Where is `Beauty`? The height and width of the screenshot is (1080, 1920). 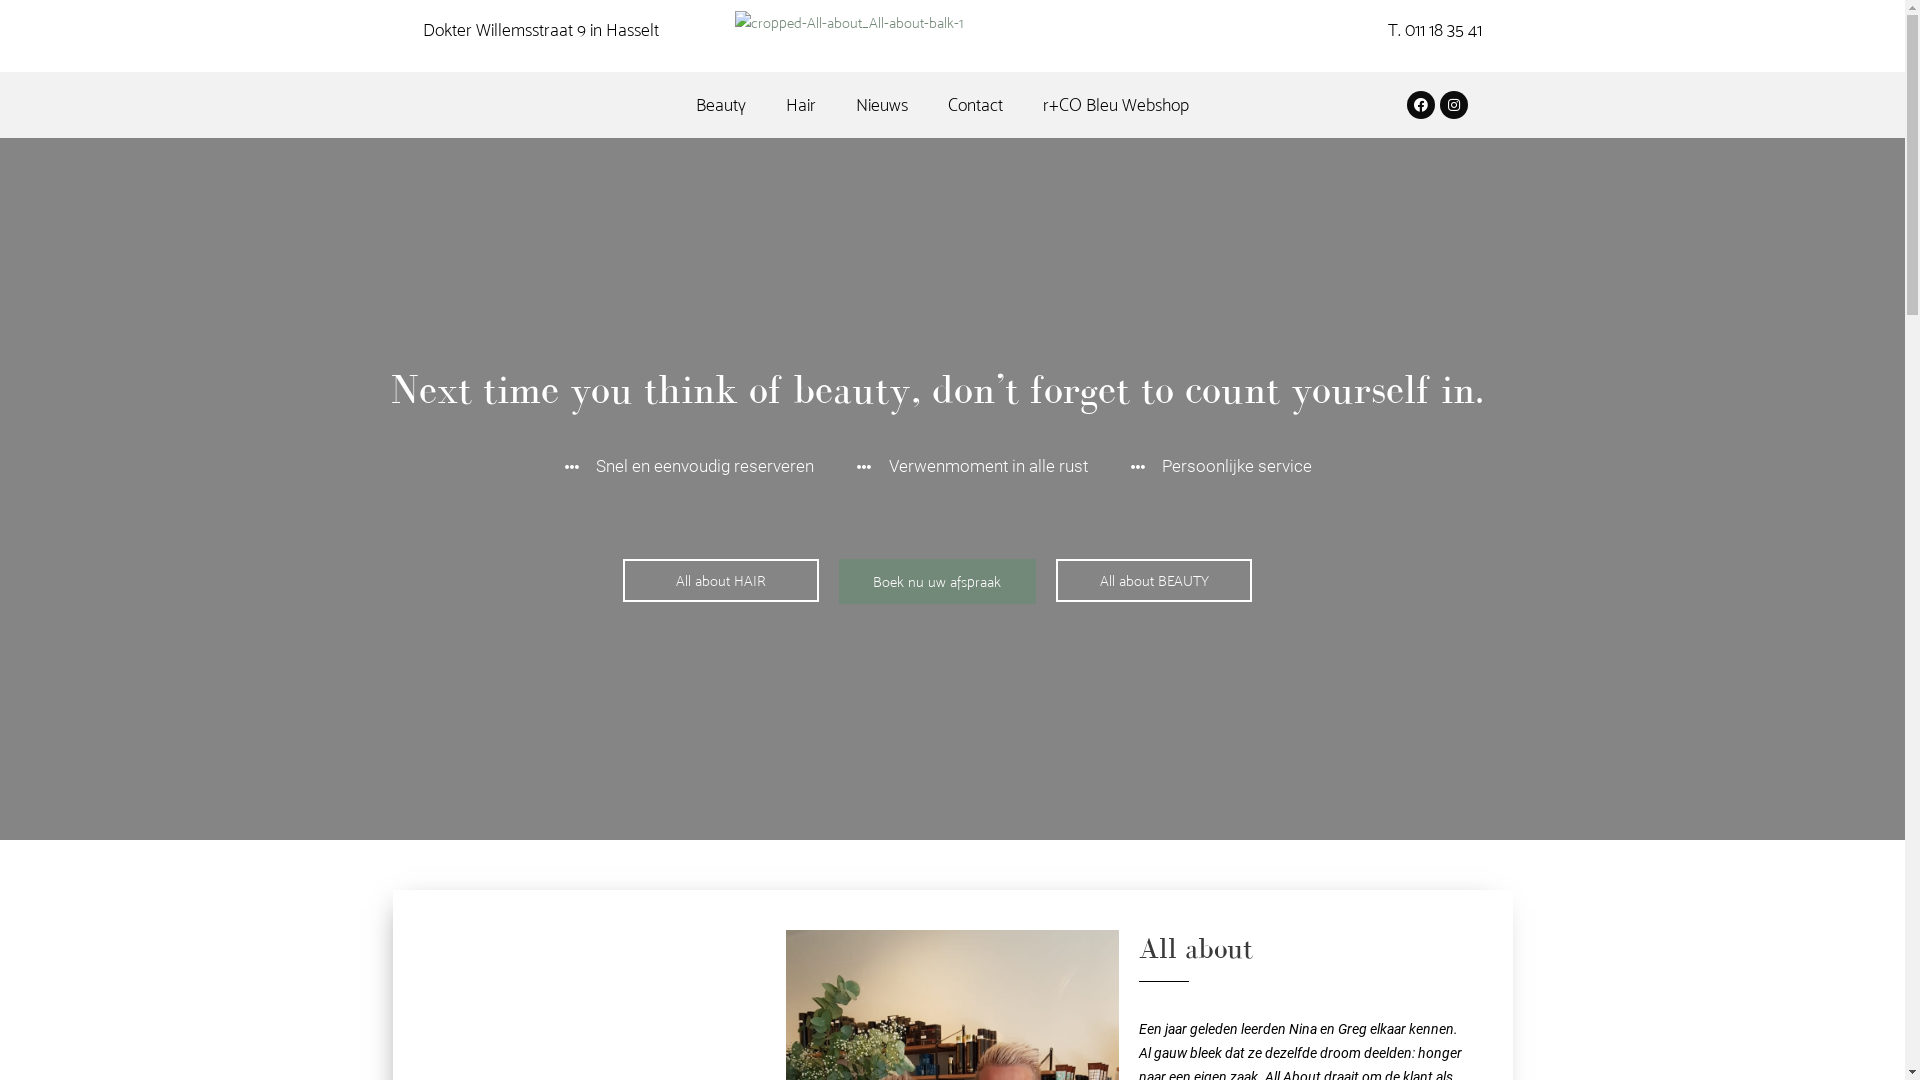 Beauty is located at coordinates (721, 105).